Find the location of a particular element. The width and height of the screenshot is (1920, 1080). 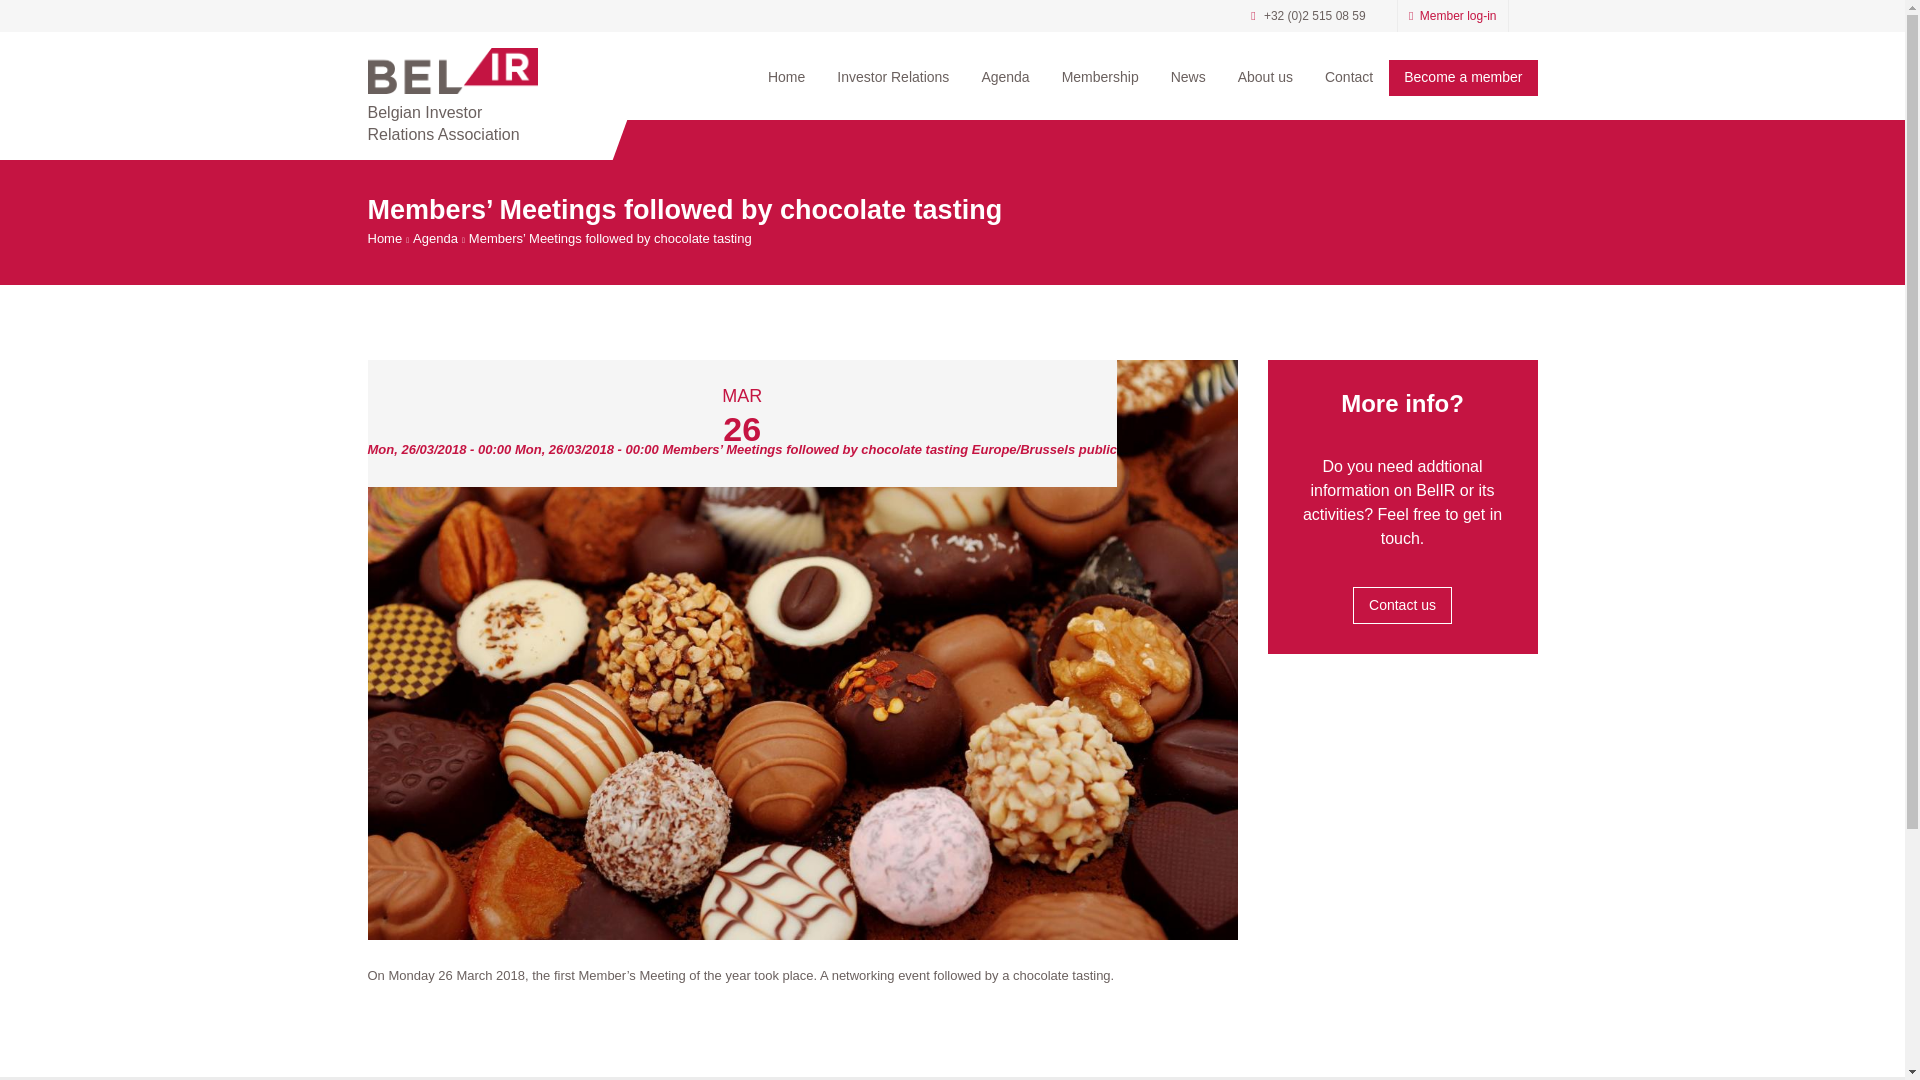

News is located at coordinates (1188, 77).